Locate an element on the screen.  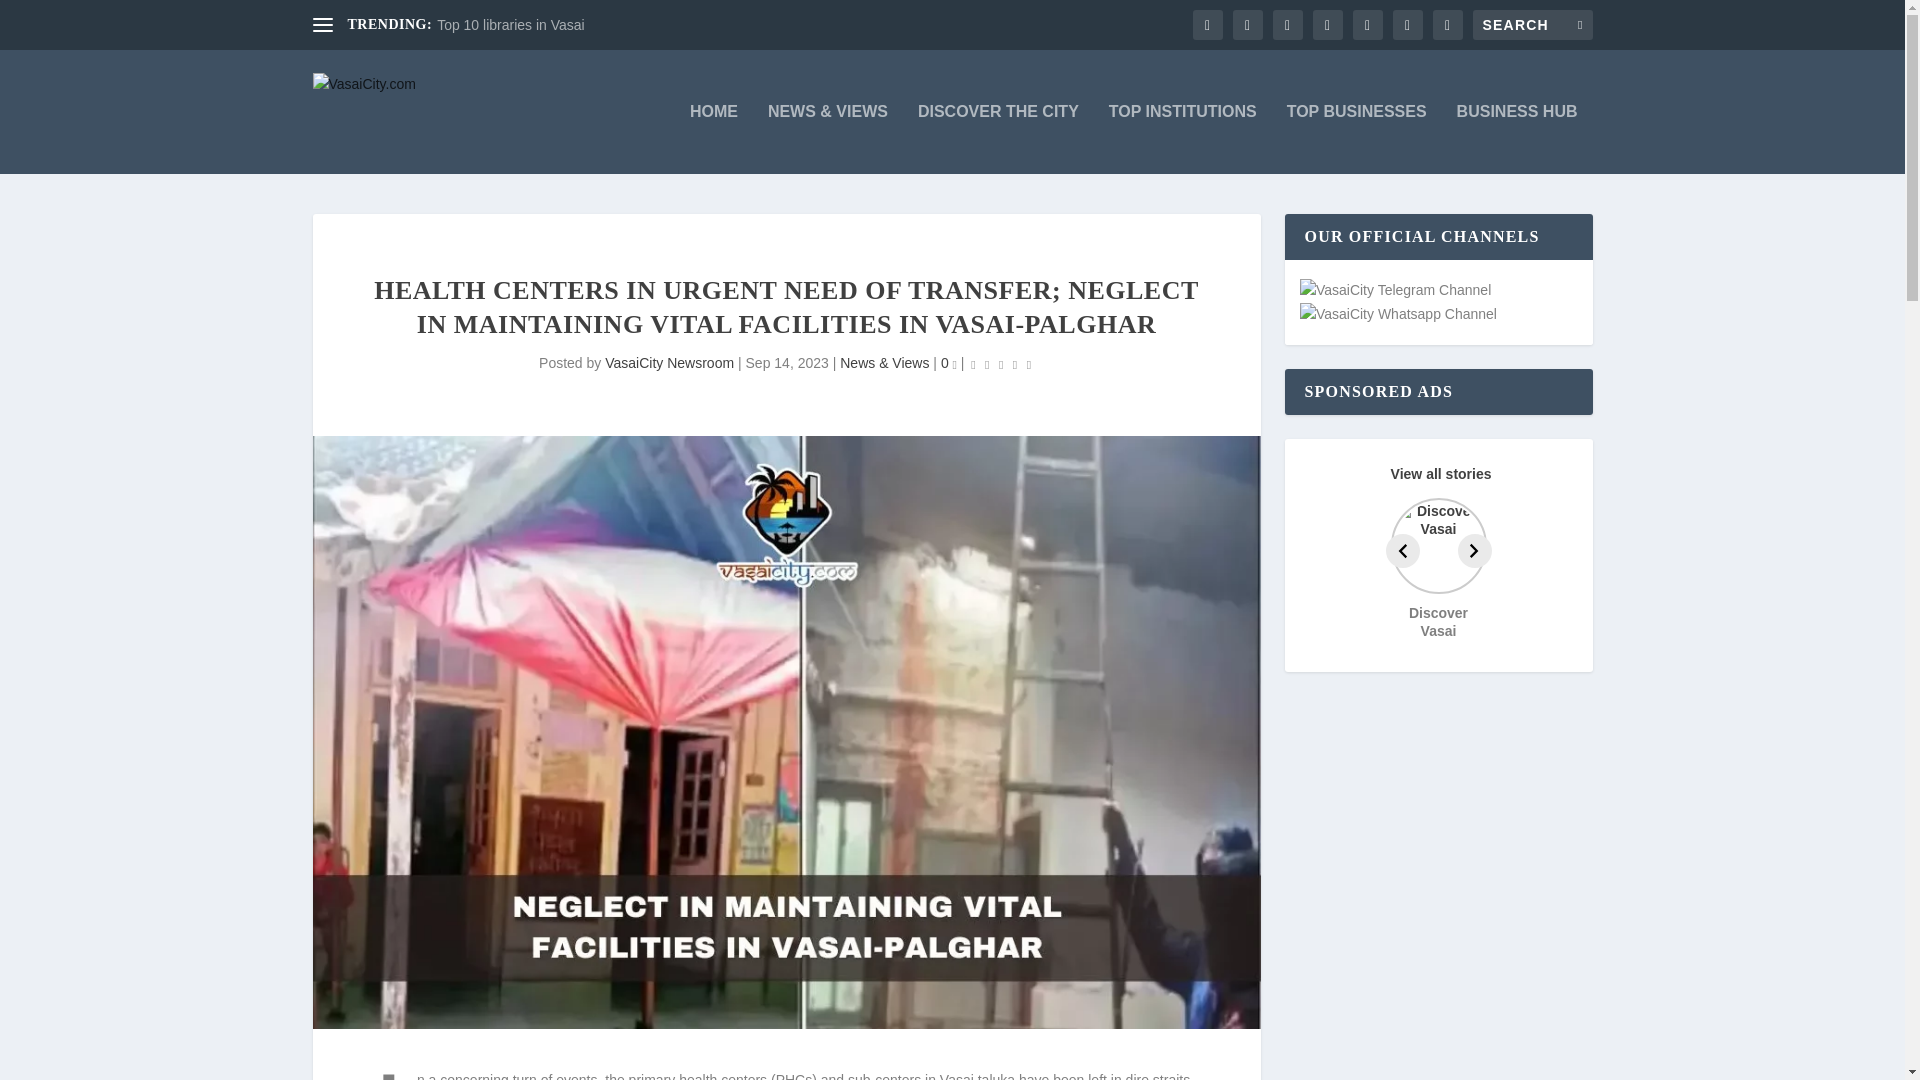
TOP BUSINESSES is located at coordinates (1356, 138).